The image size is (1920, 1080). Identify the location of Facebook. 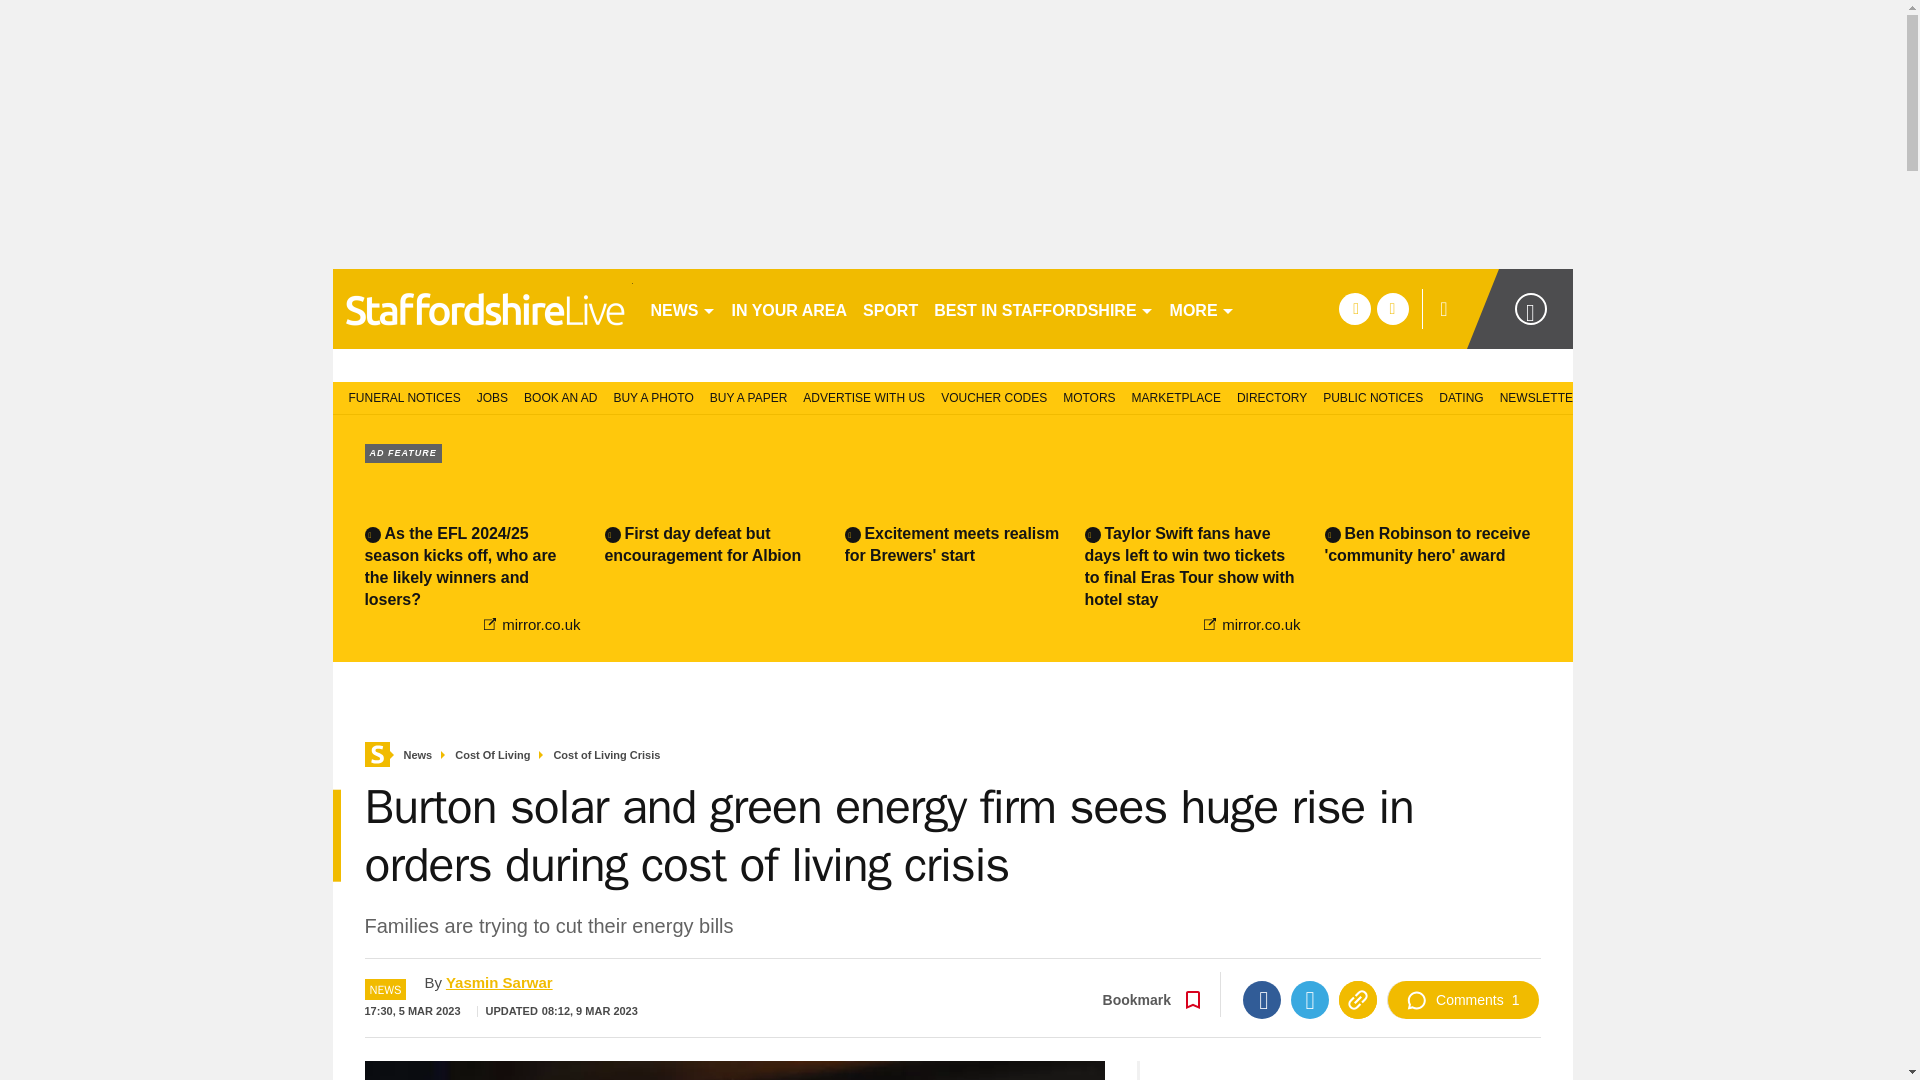
(1261, 1000).